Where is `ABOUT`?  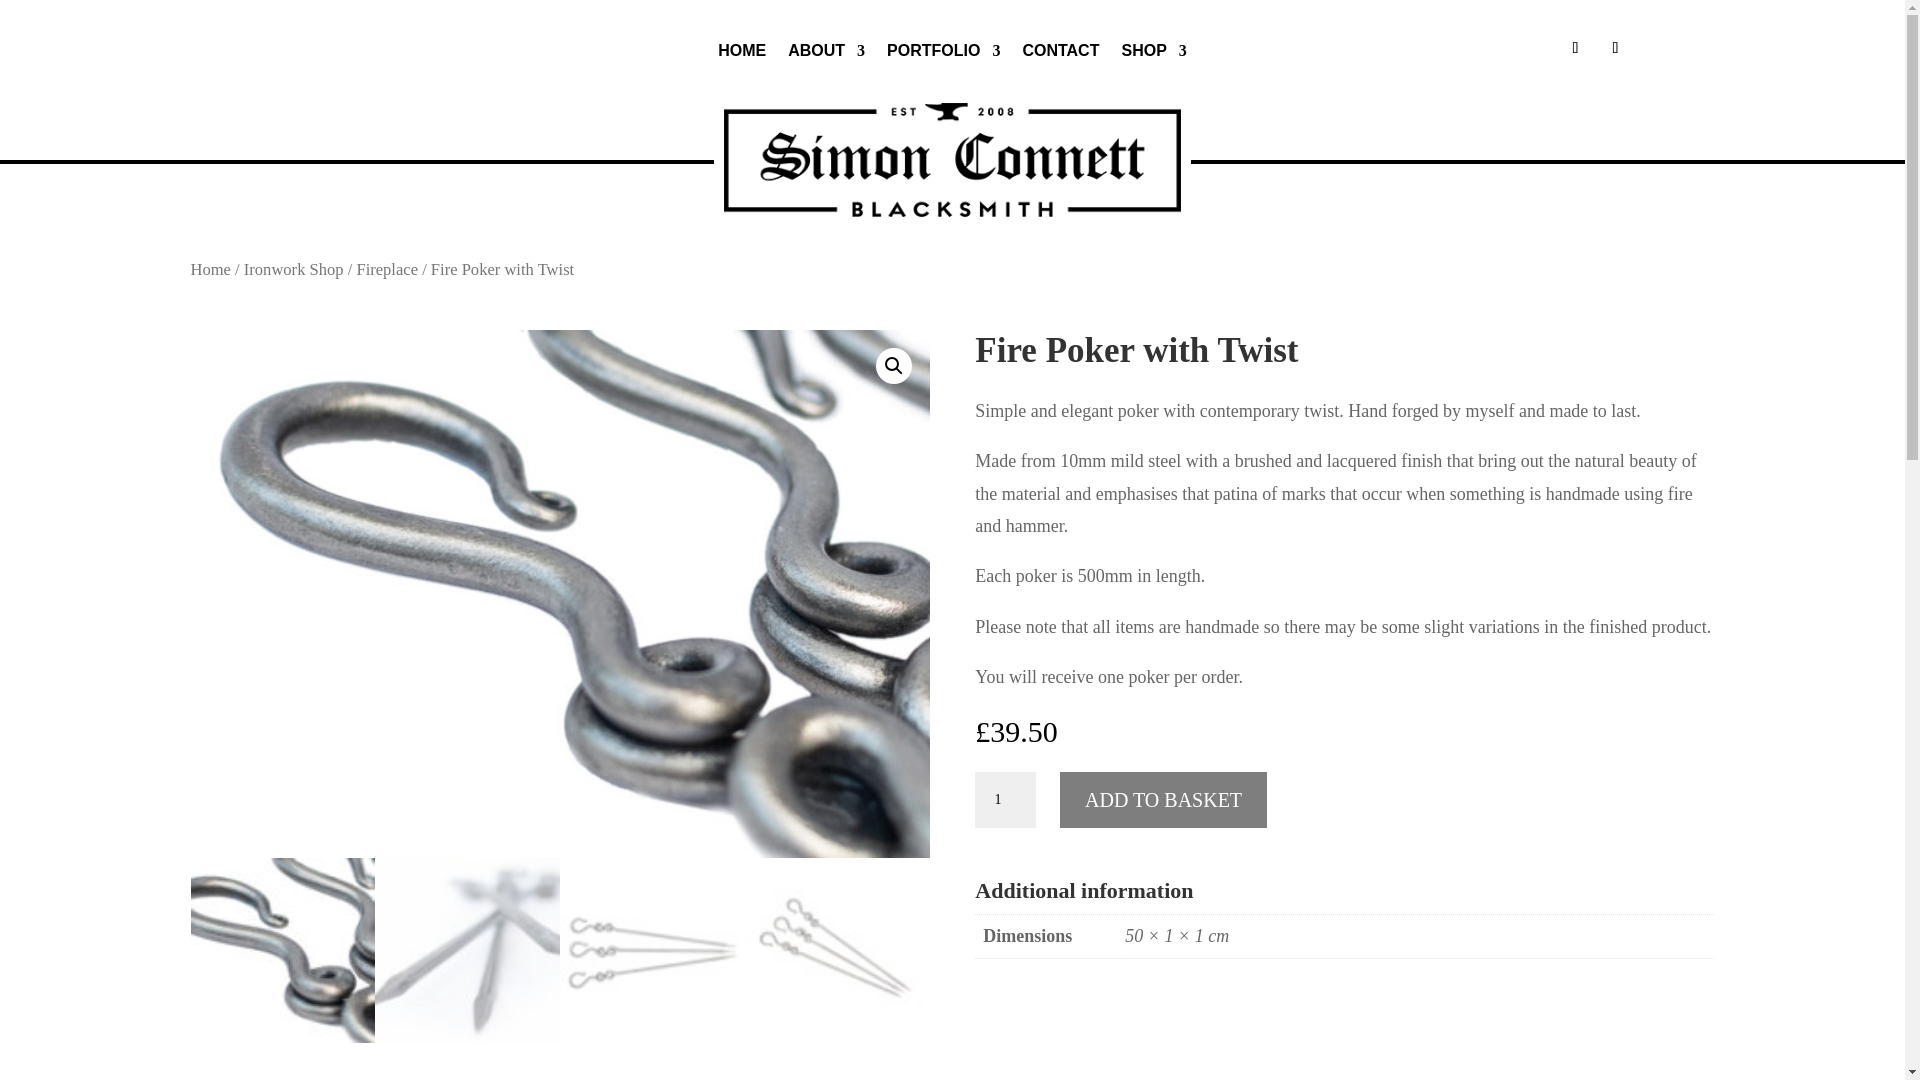 ABOUT is located at coordinates (826, 54).